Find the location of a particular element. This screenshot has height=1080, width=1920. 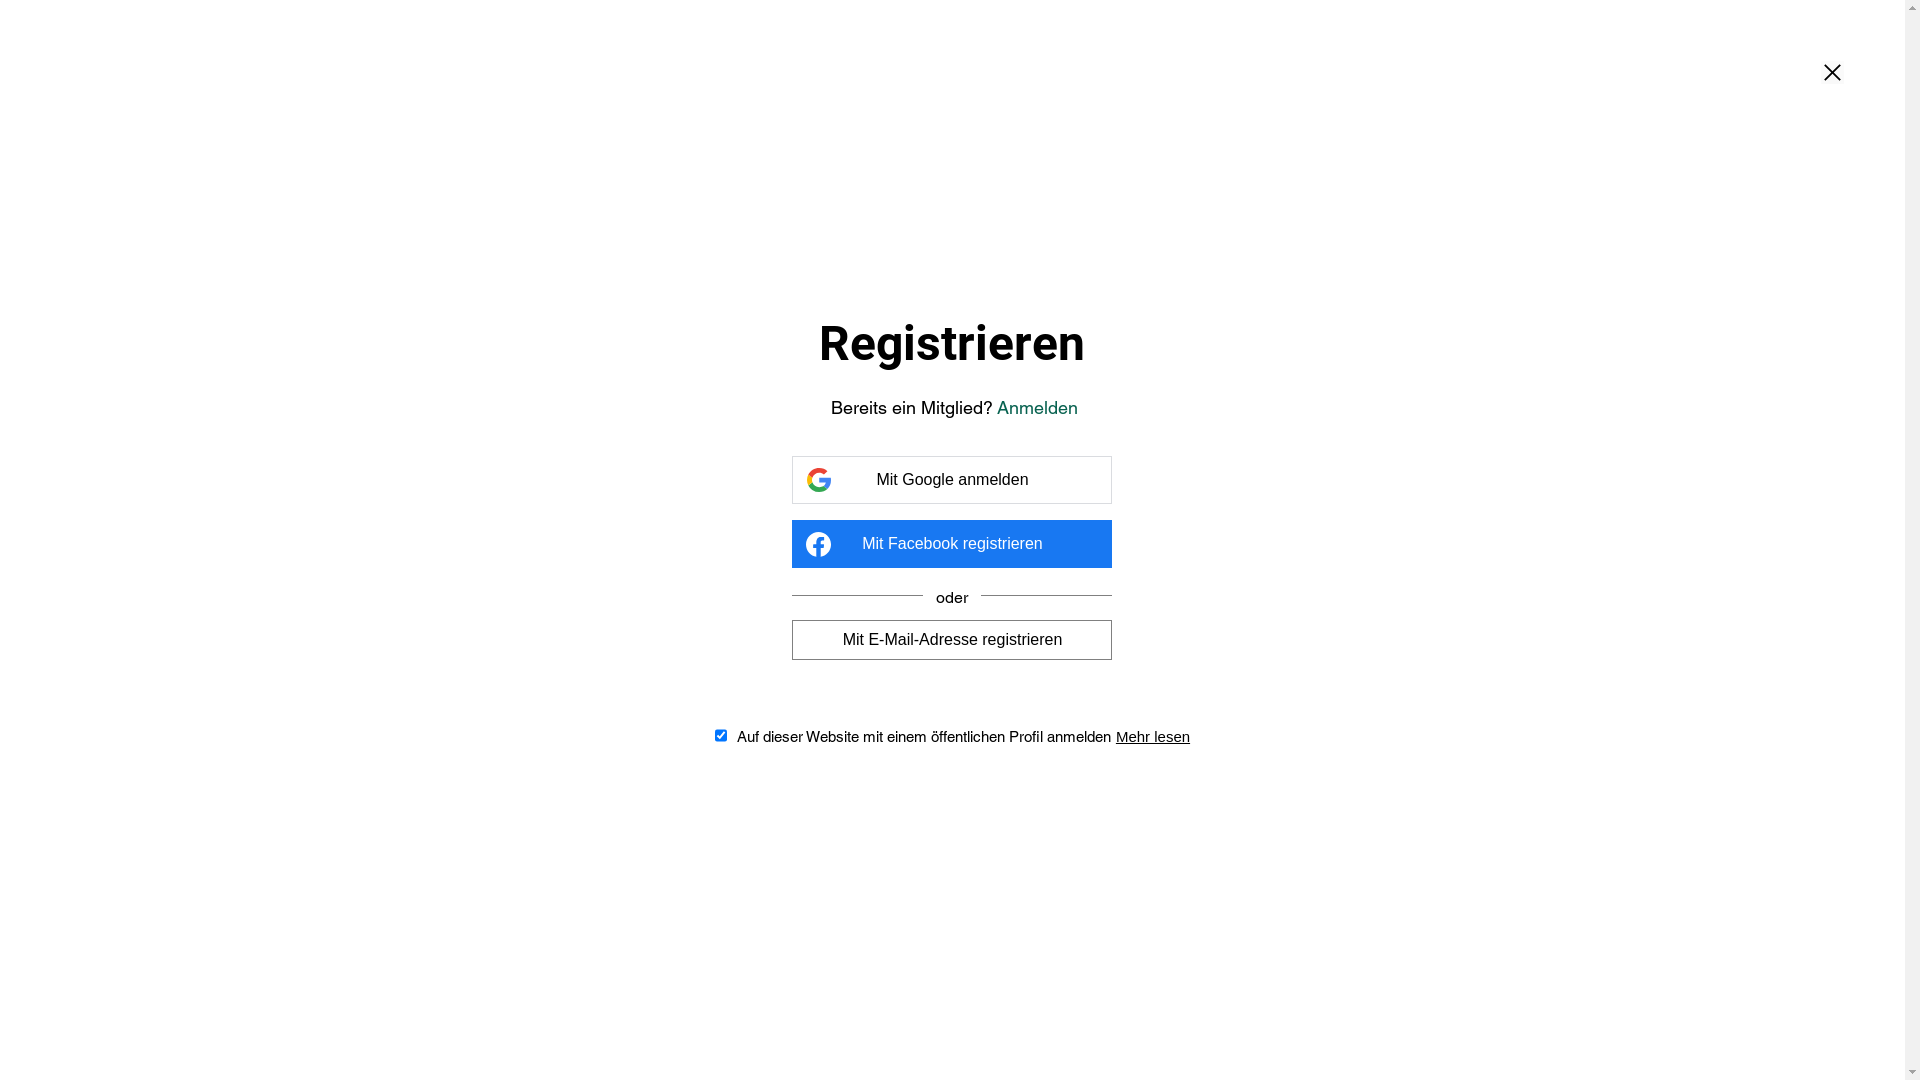

Anmelden is located at coordinates (1038, 408).